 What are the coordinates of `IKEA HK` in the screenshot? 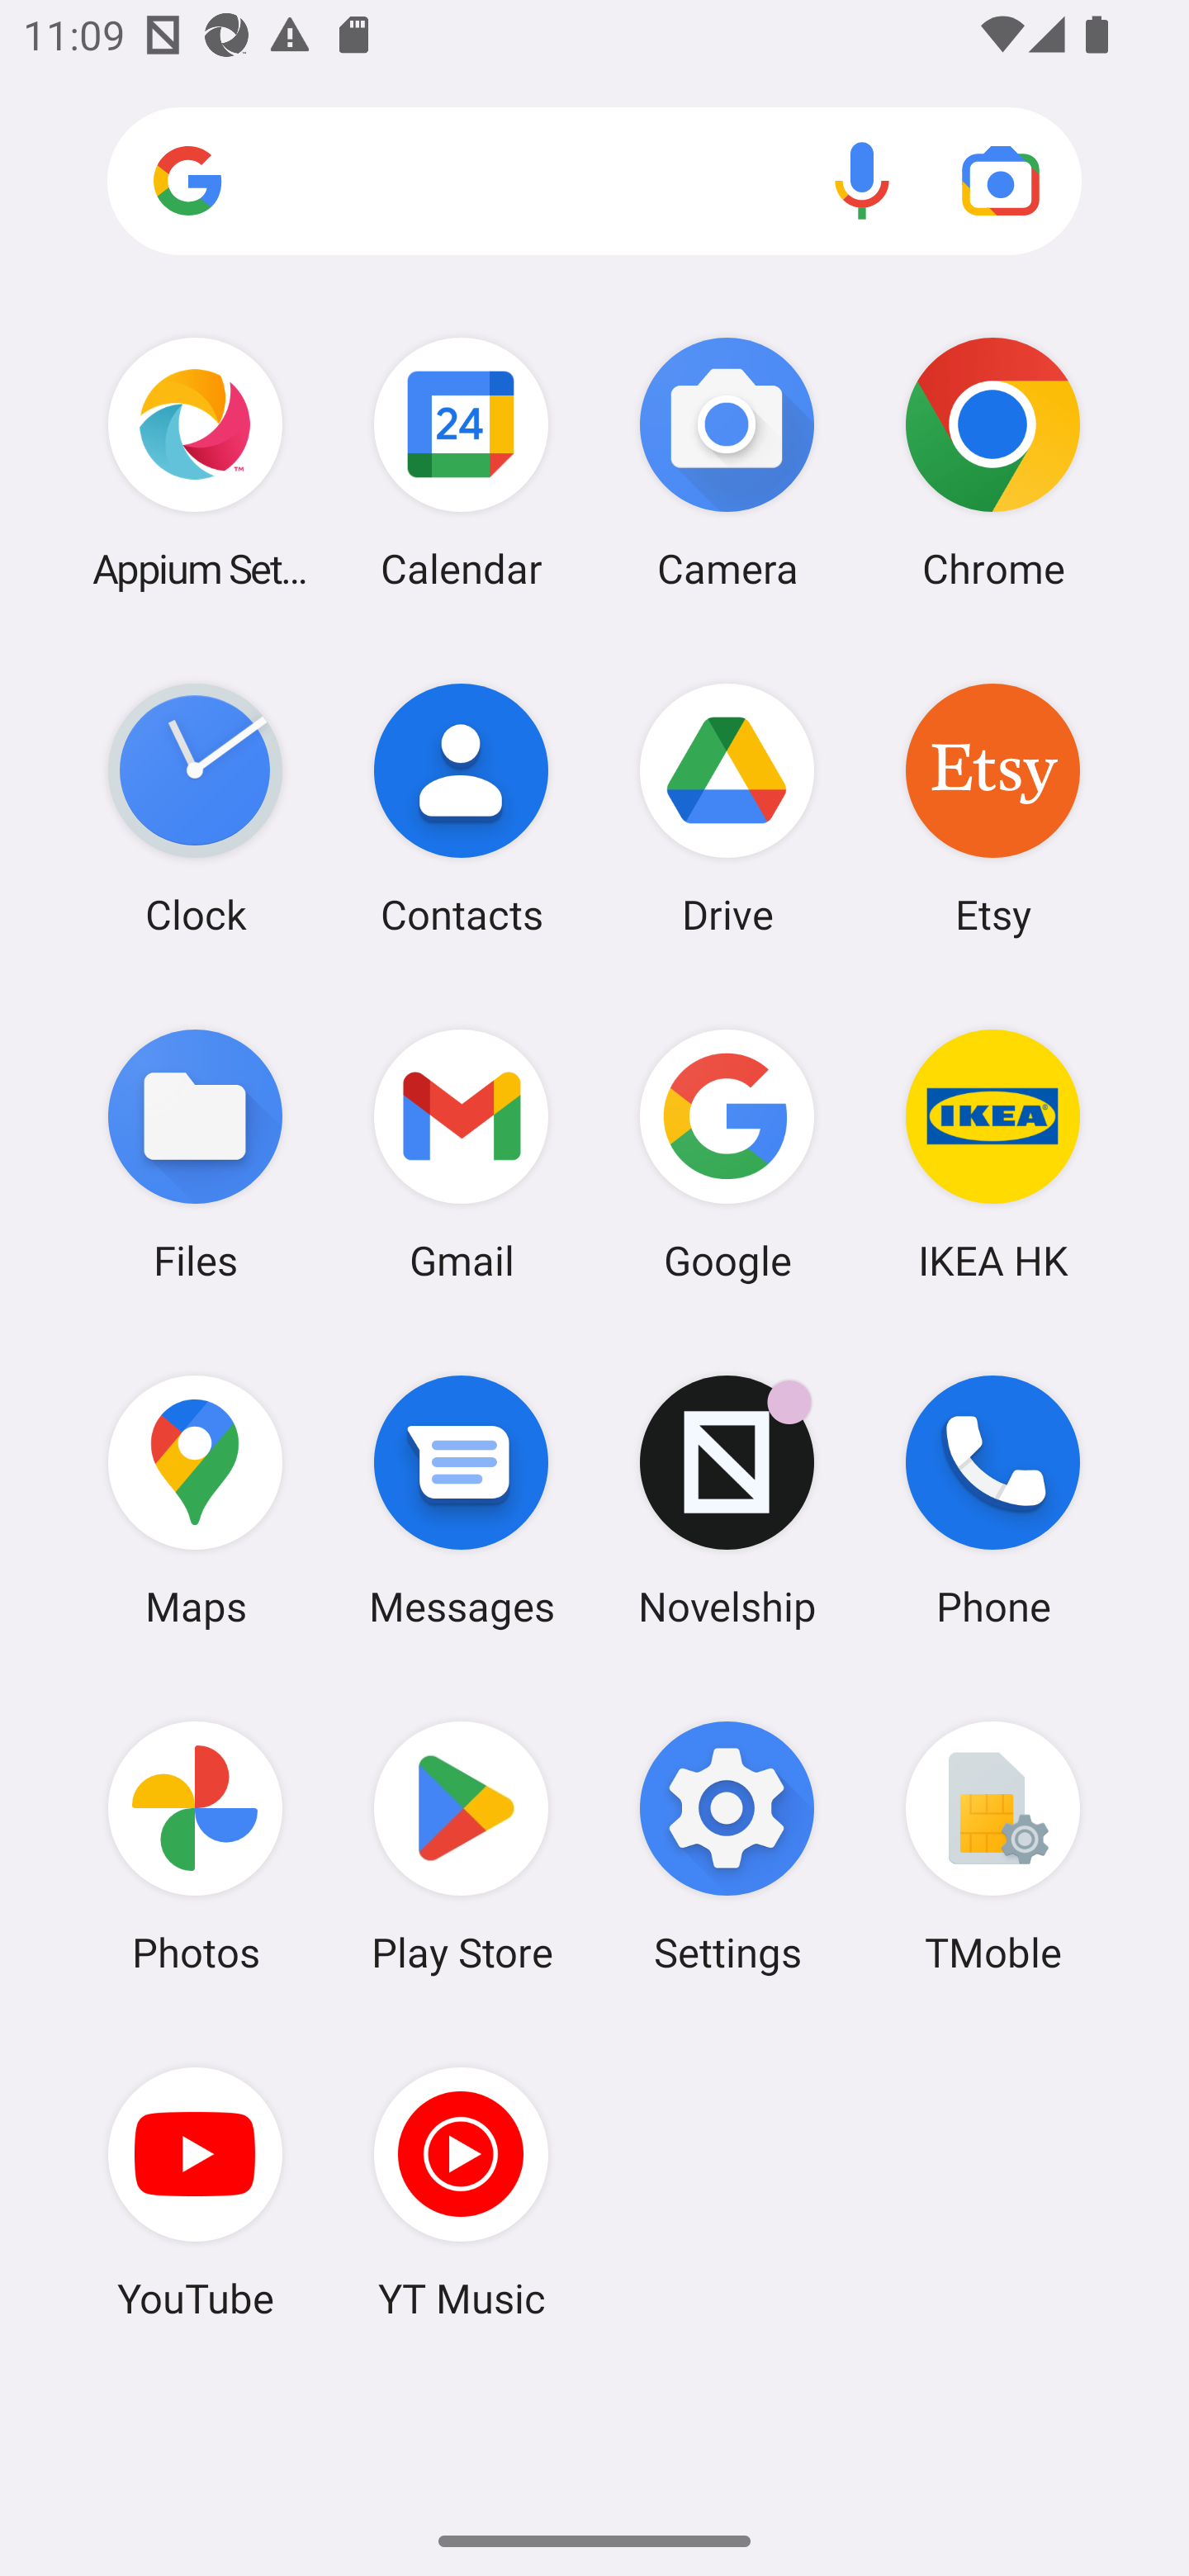 It's located at (992, 1153).